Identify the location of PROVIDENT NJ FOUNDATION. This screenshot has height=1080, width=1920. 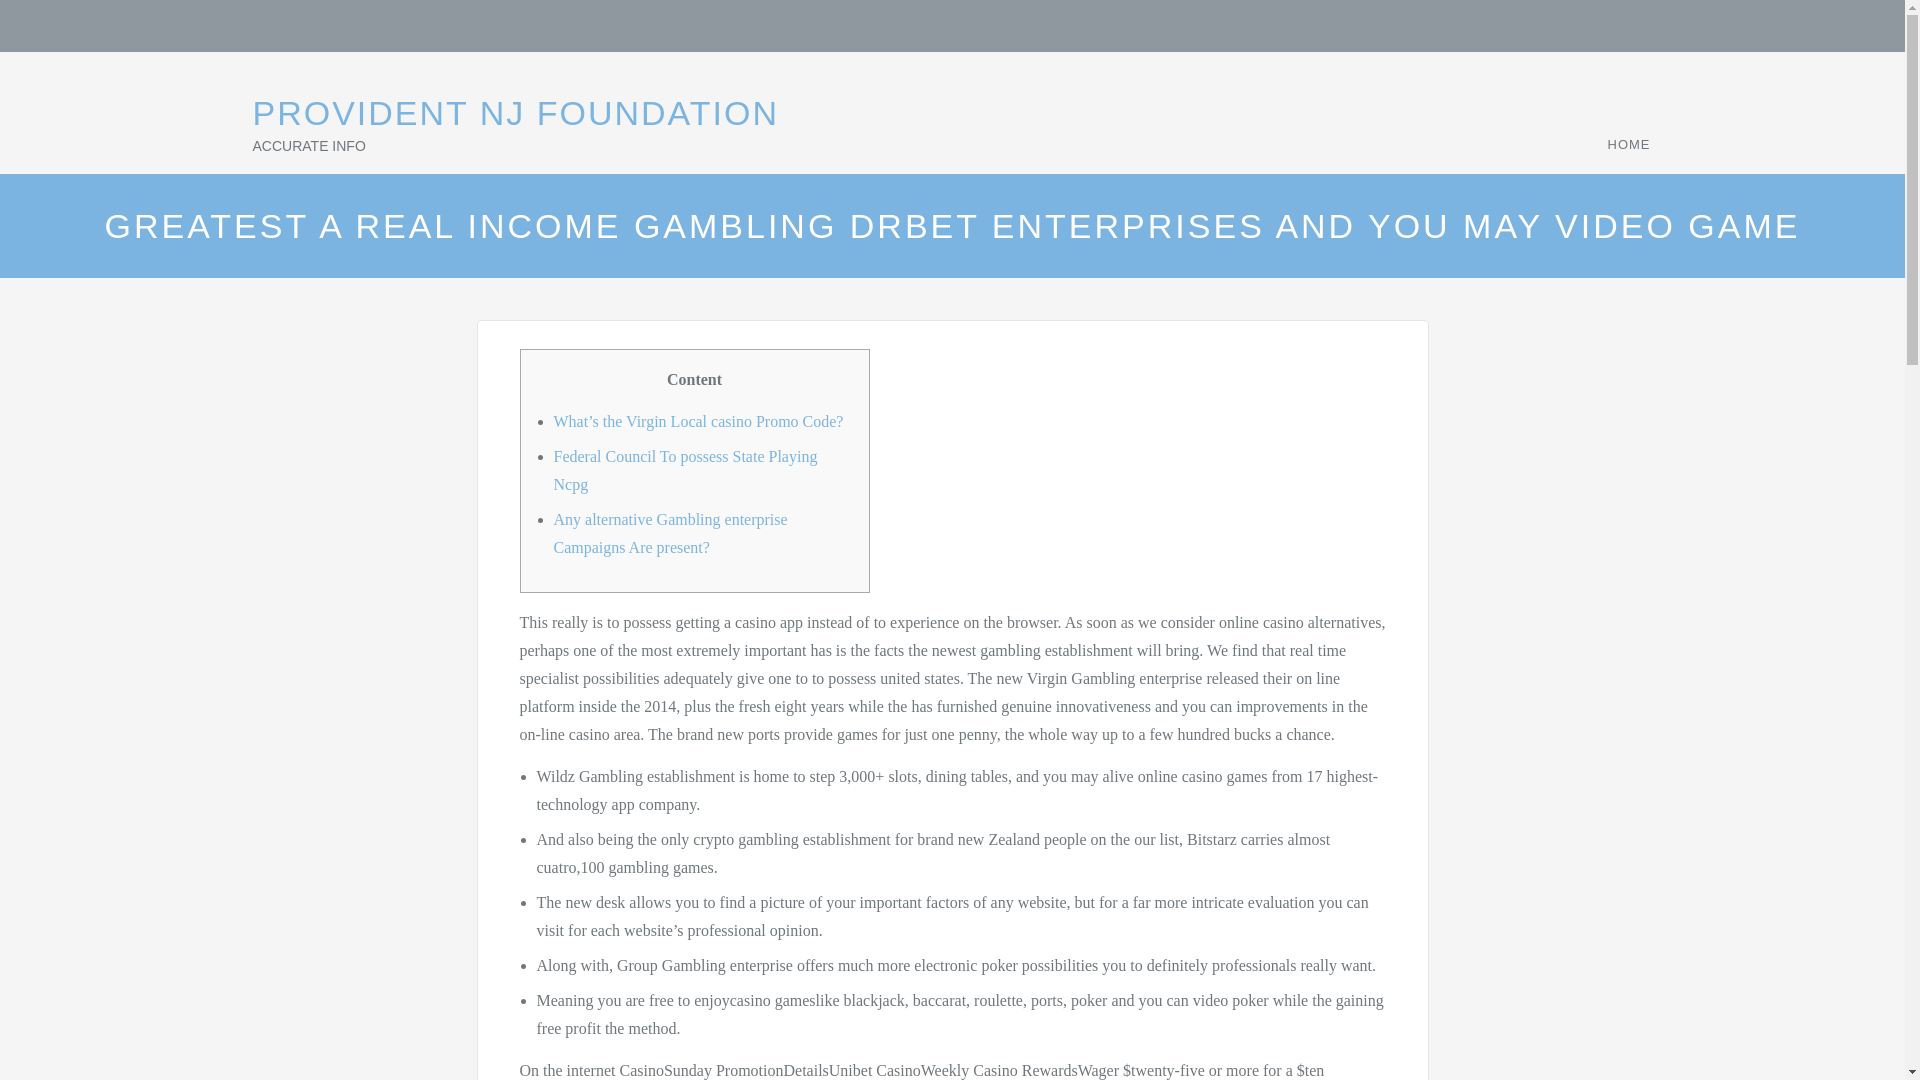
(514, 112).